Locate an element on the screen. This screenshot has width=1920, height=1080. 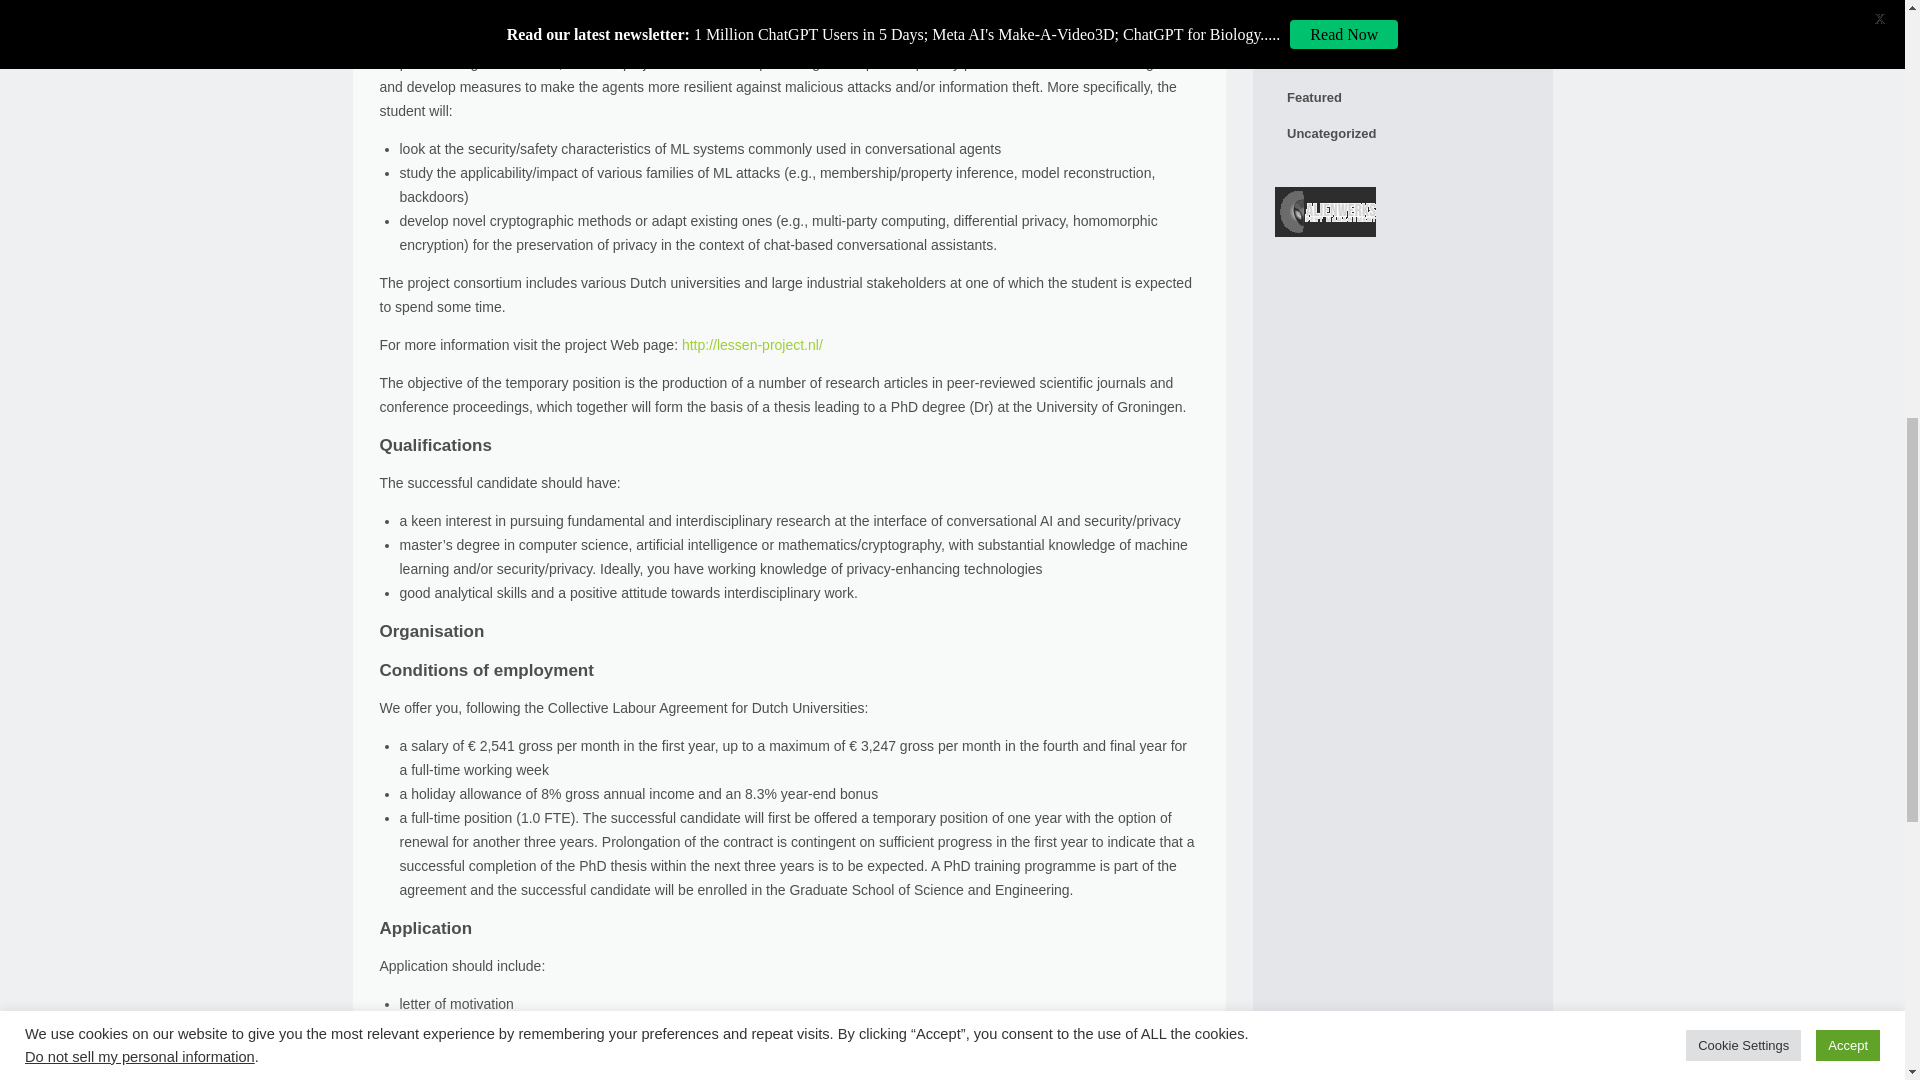
AI Career is located at coordinates (1402, 26).